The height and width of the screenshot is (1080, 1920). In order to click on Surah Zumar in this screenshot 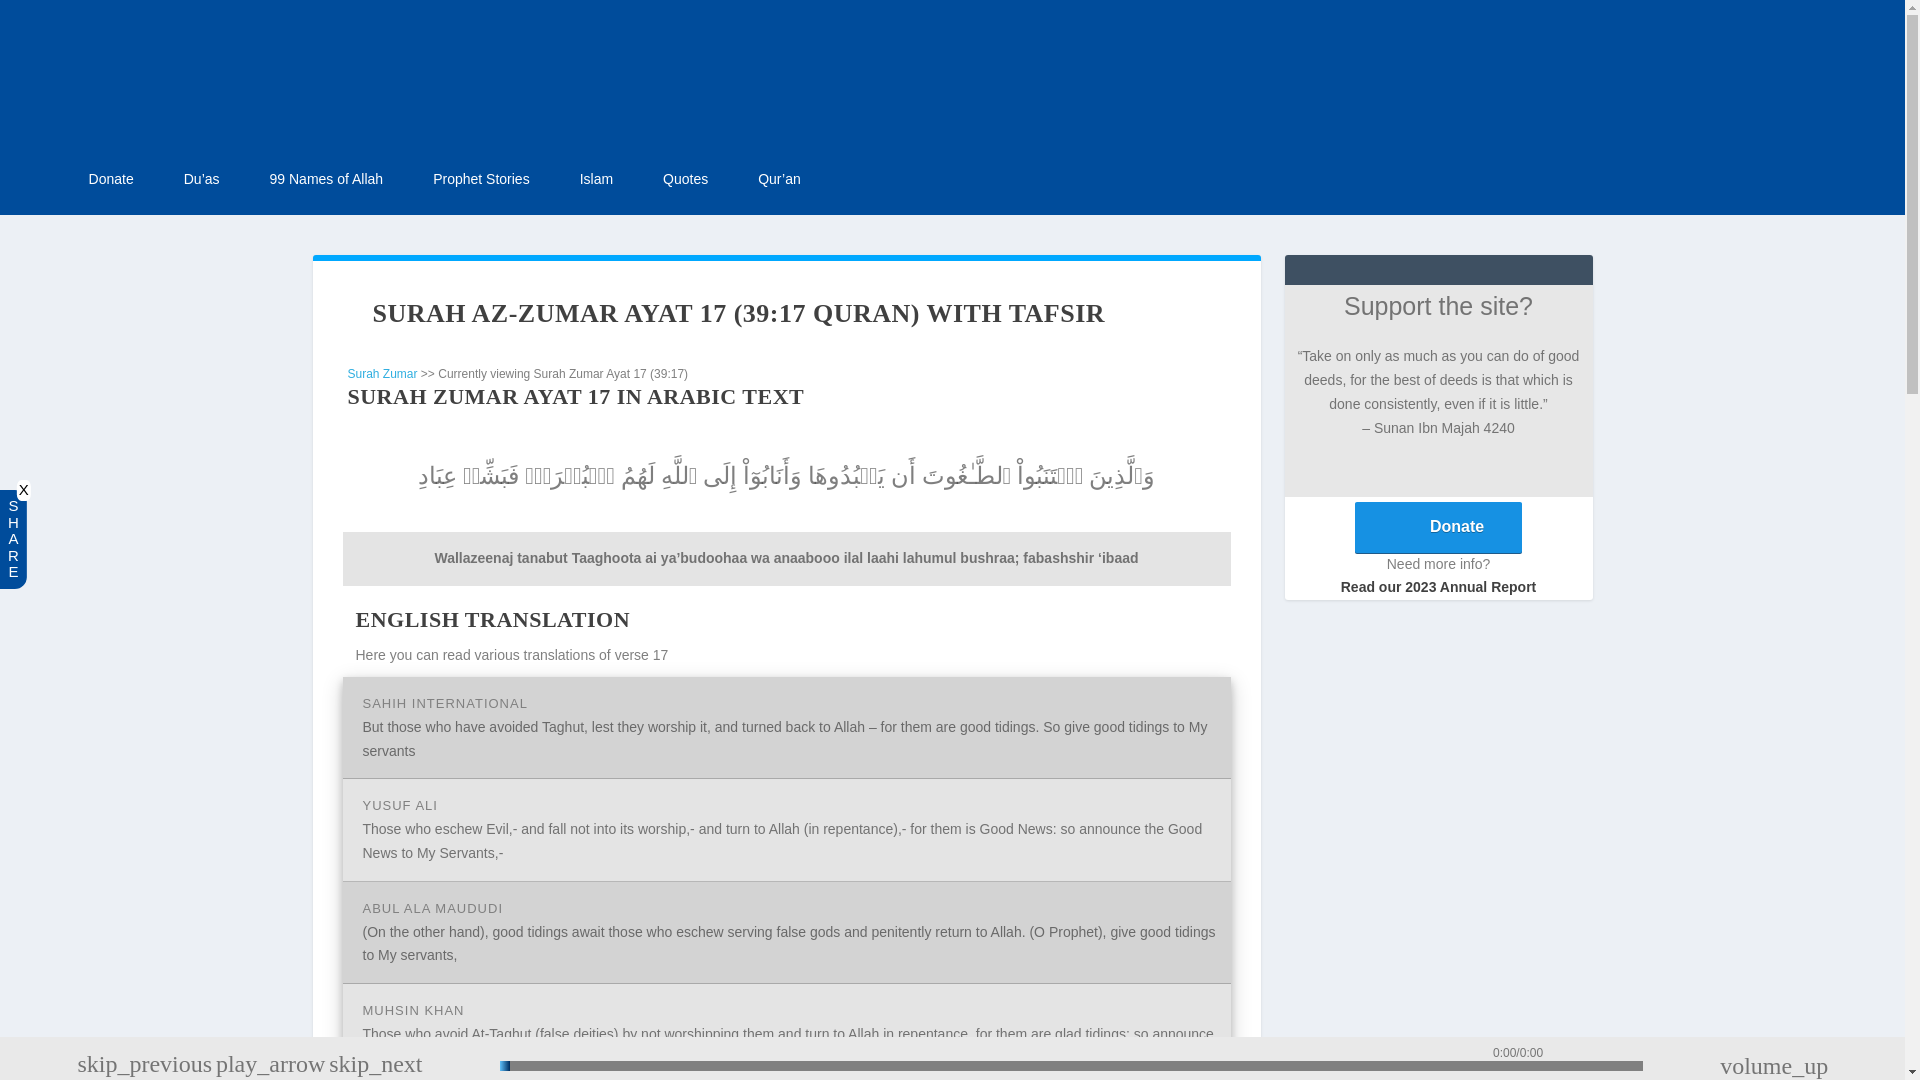, I will do `click(382, 374)`.